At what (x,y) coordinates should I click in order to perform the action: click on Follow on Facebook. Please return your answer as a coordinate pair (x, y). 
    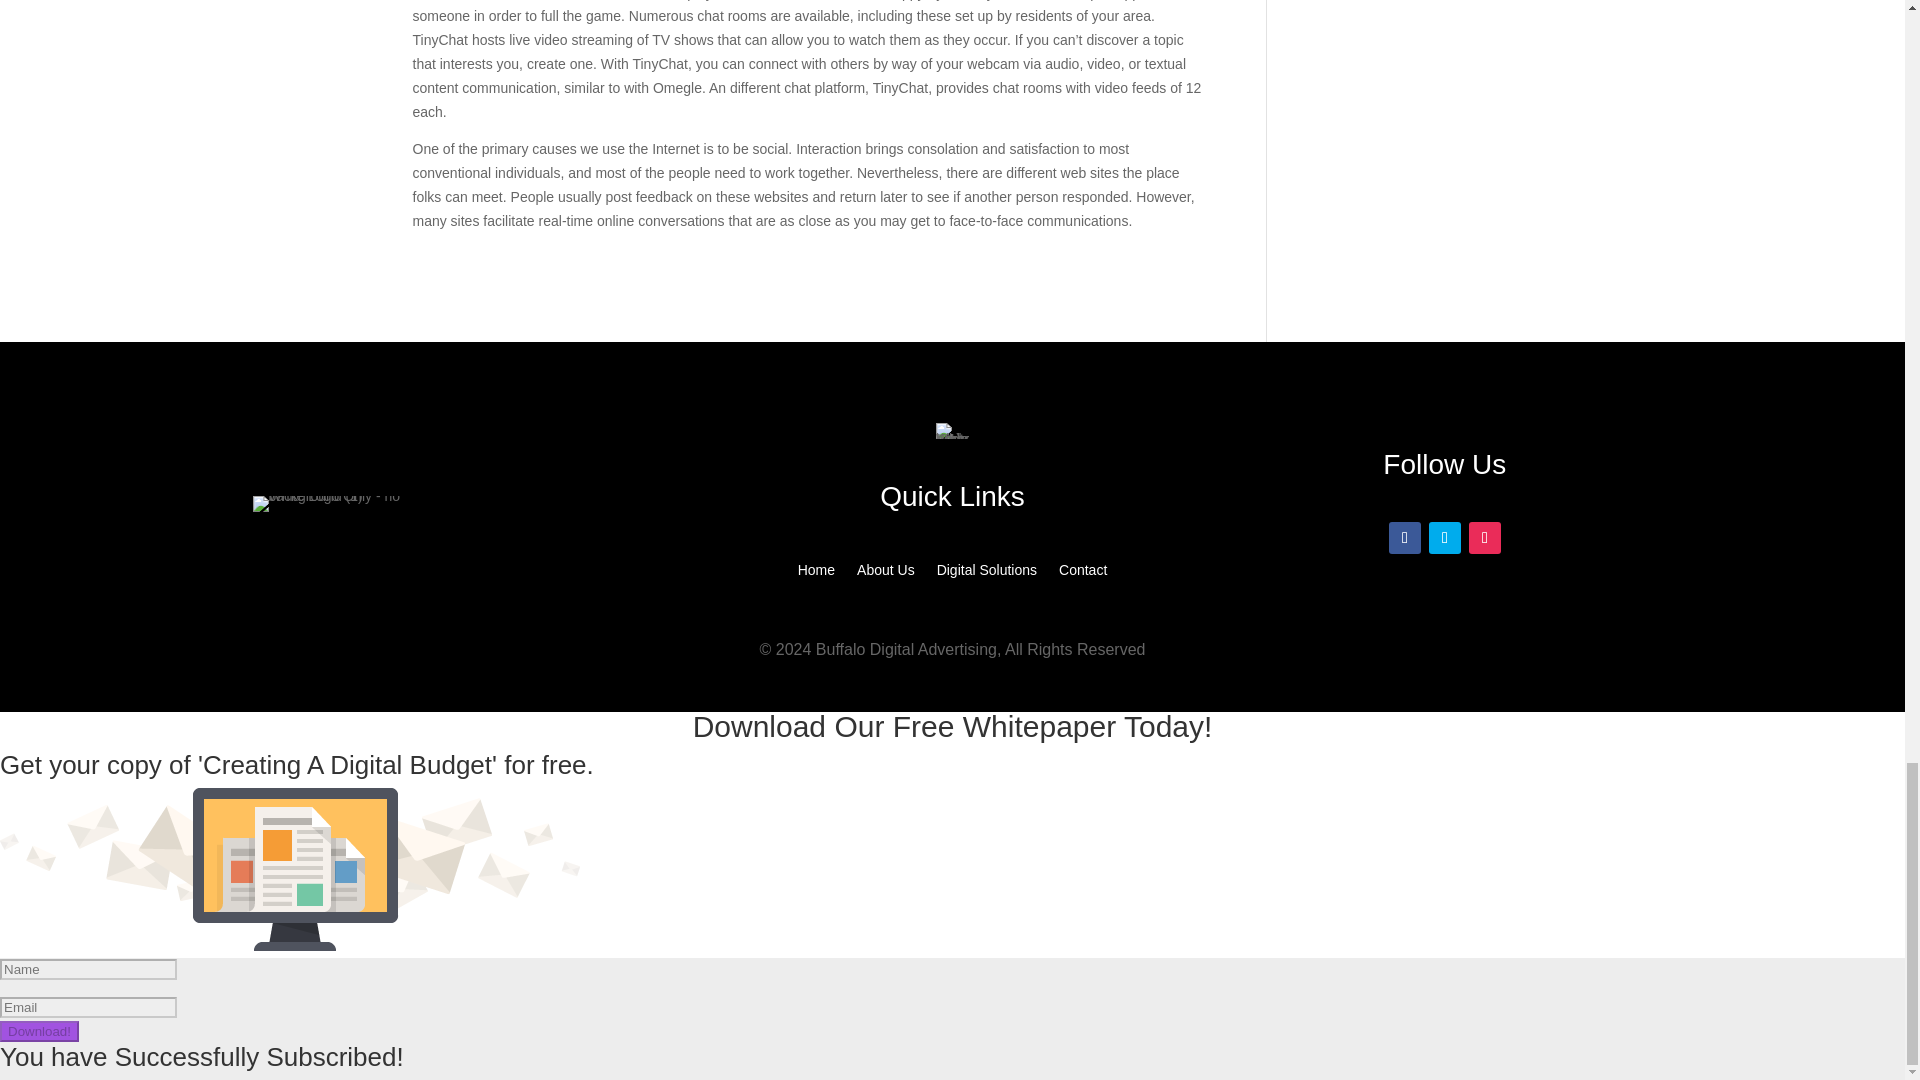
    Looking at the image, I should click on (1404, 538).